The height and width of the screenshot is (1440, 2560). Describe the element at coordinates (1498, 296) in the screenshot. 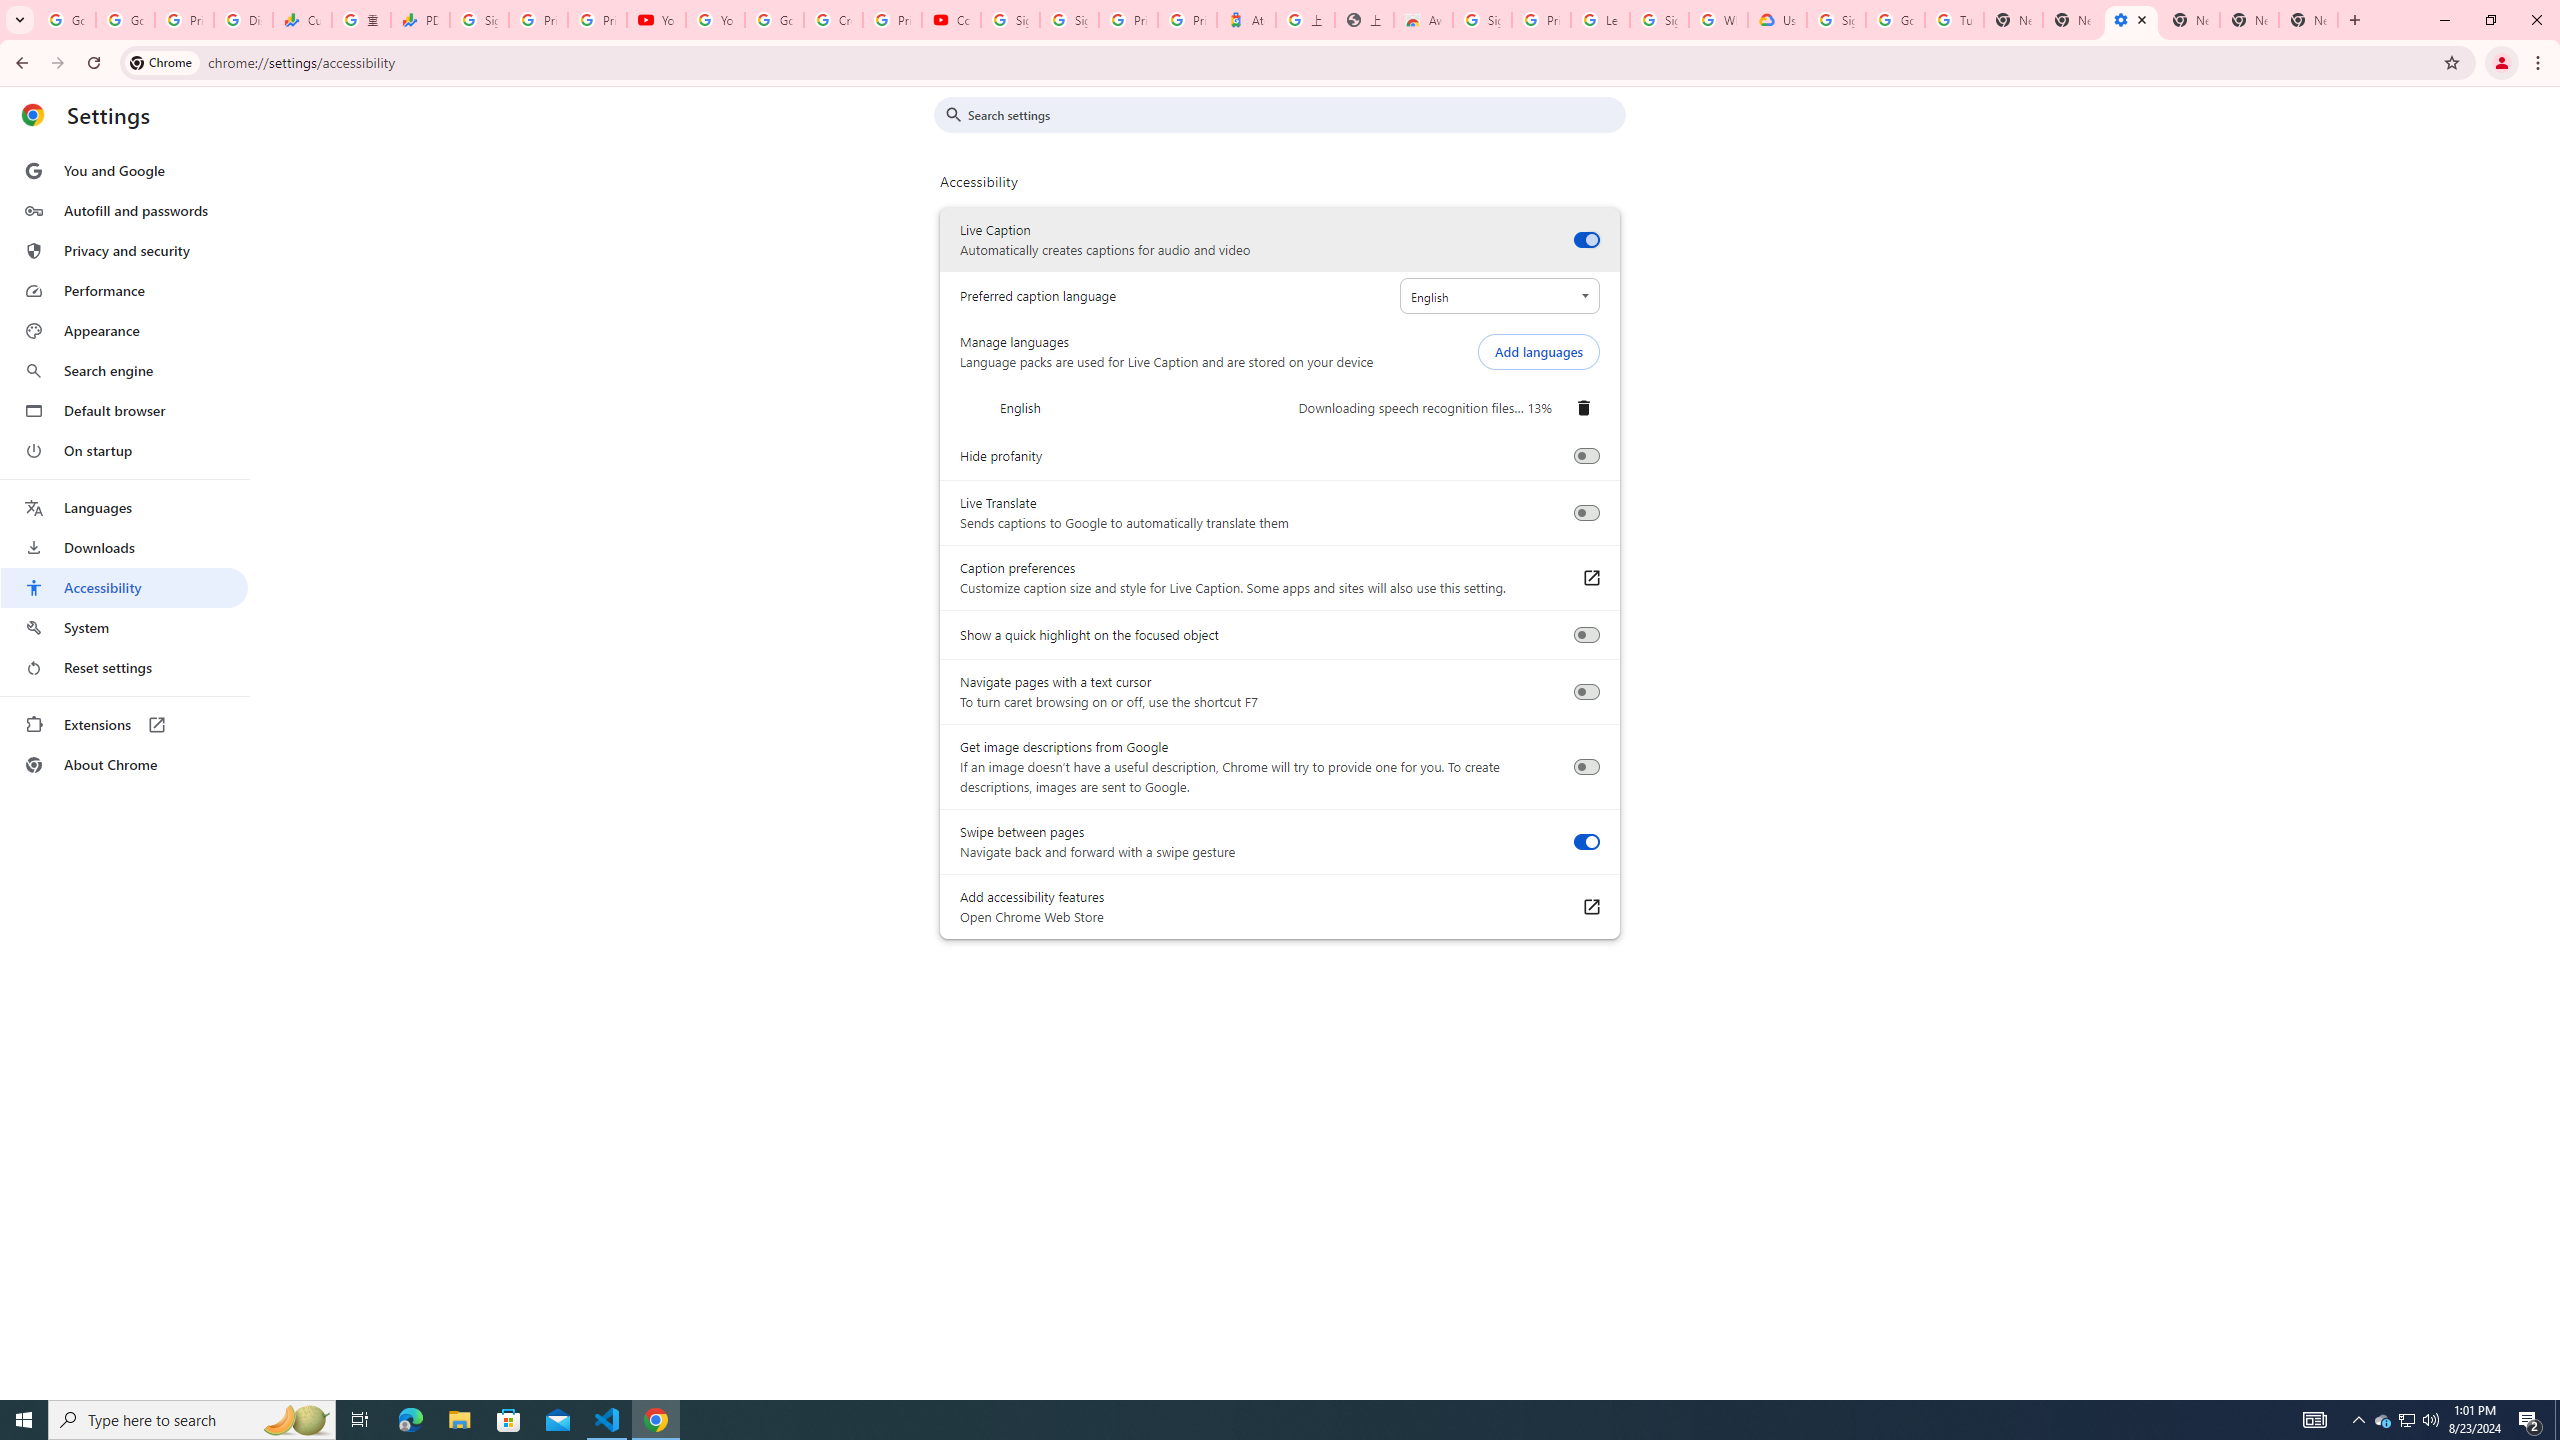

I see `Preferred caption language` at that location.